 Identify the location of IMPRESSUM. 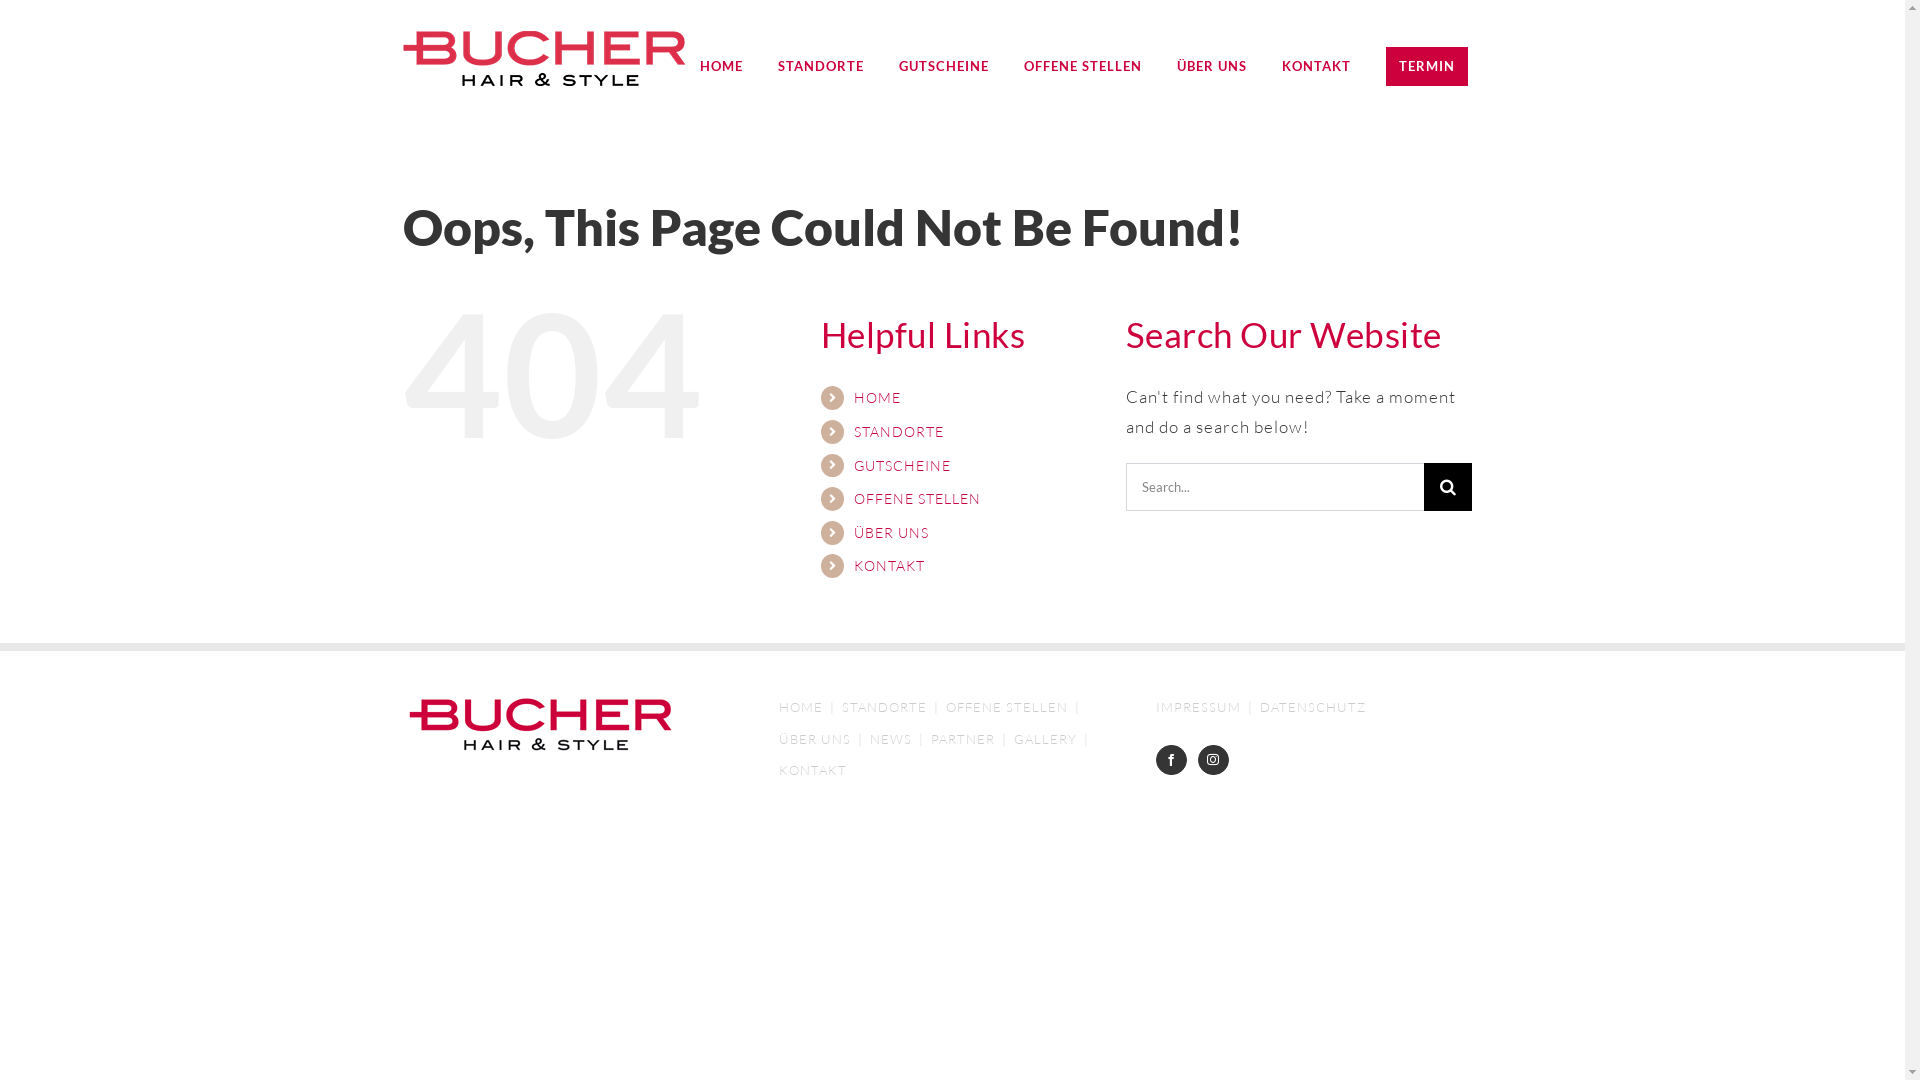
(1208, 708).